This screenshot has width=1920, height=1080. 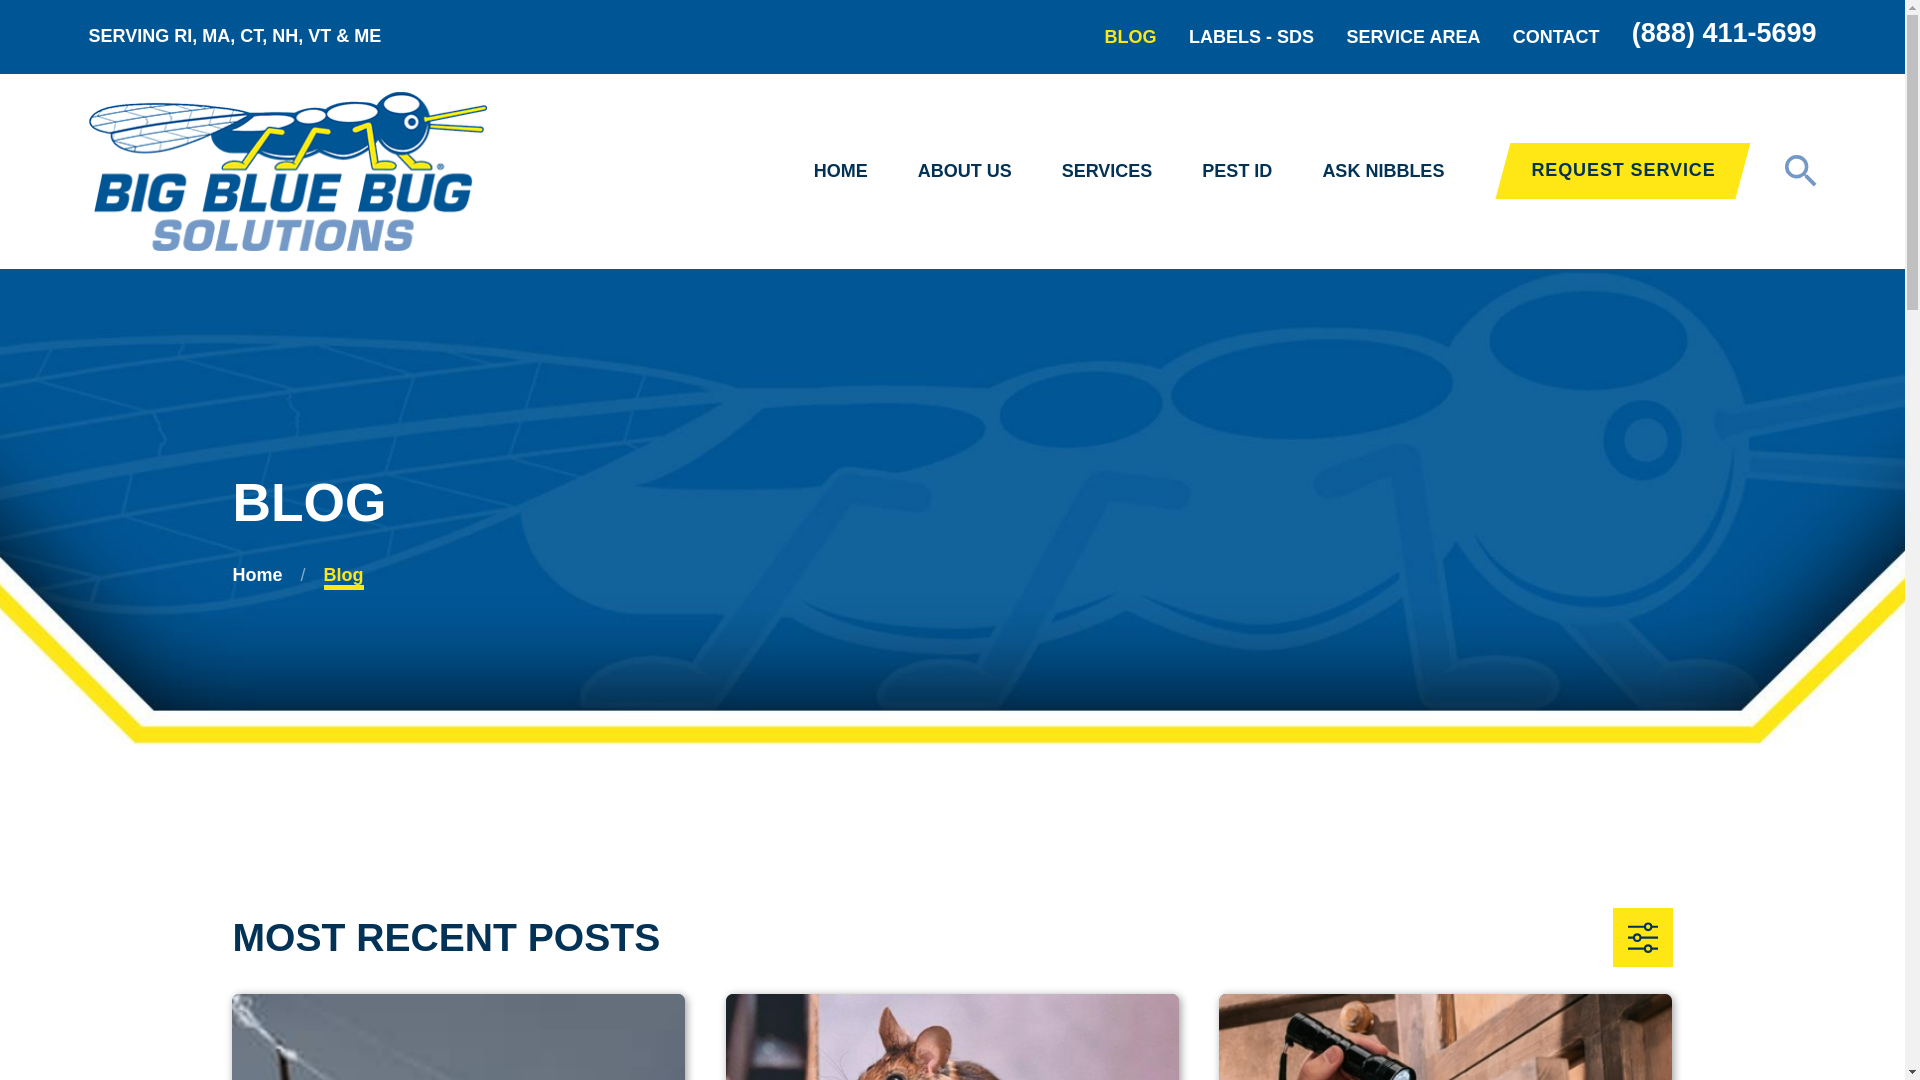 What do you see at coordinates (257, 574) in the screenshot?
I see `Go Home` at bounding box center [257, 574].